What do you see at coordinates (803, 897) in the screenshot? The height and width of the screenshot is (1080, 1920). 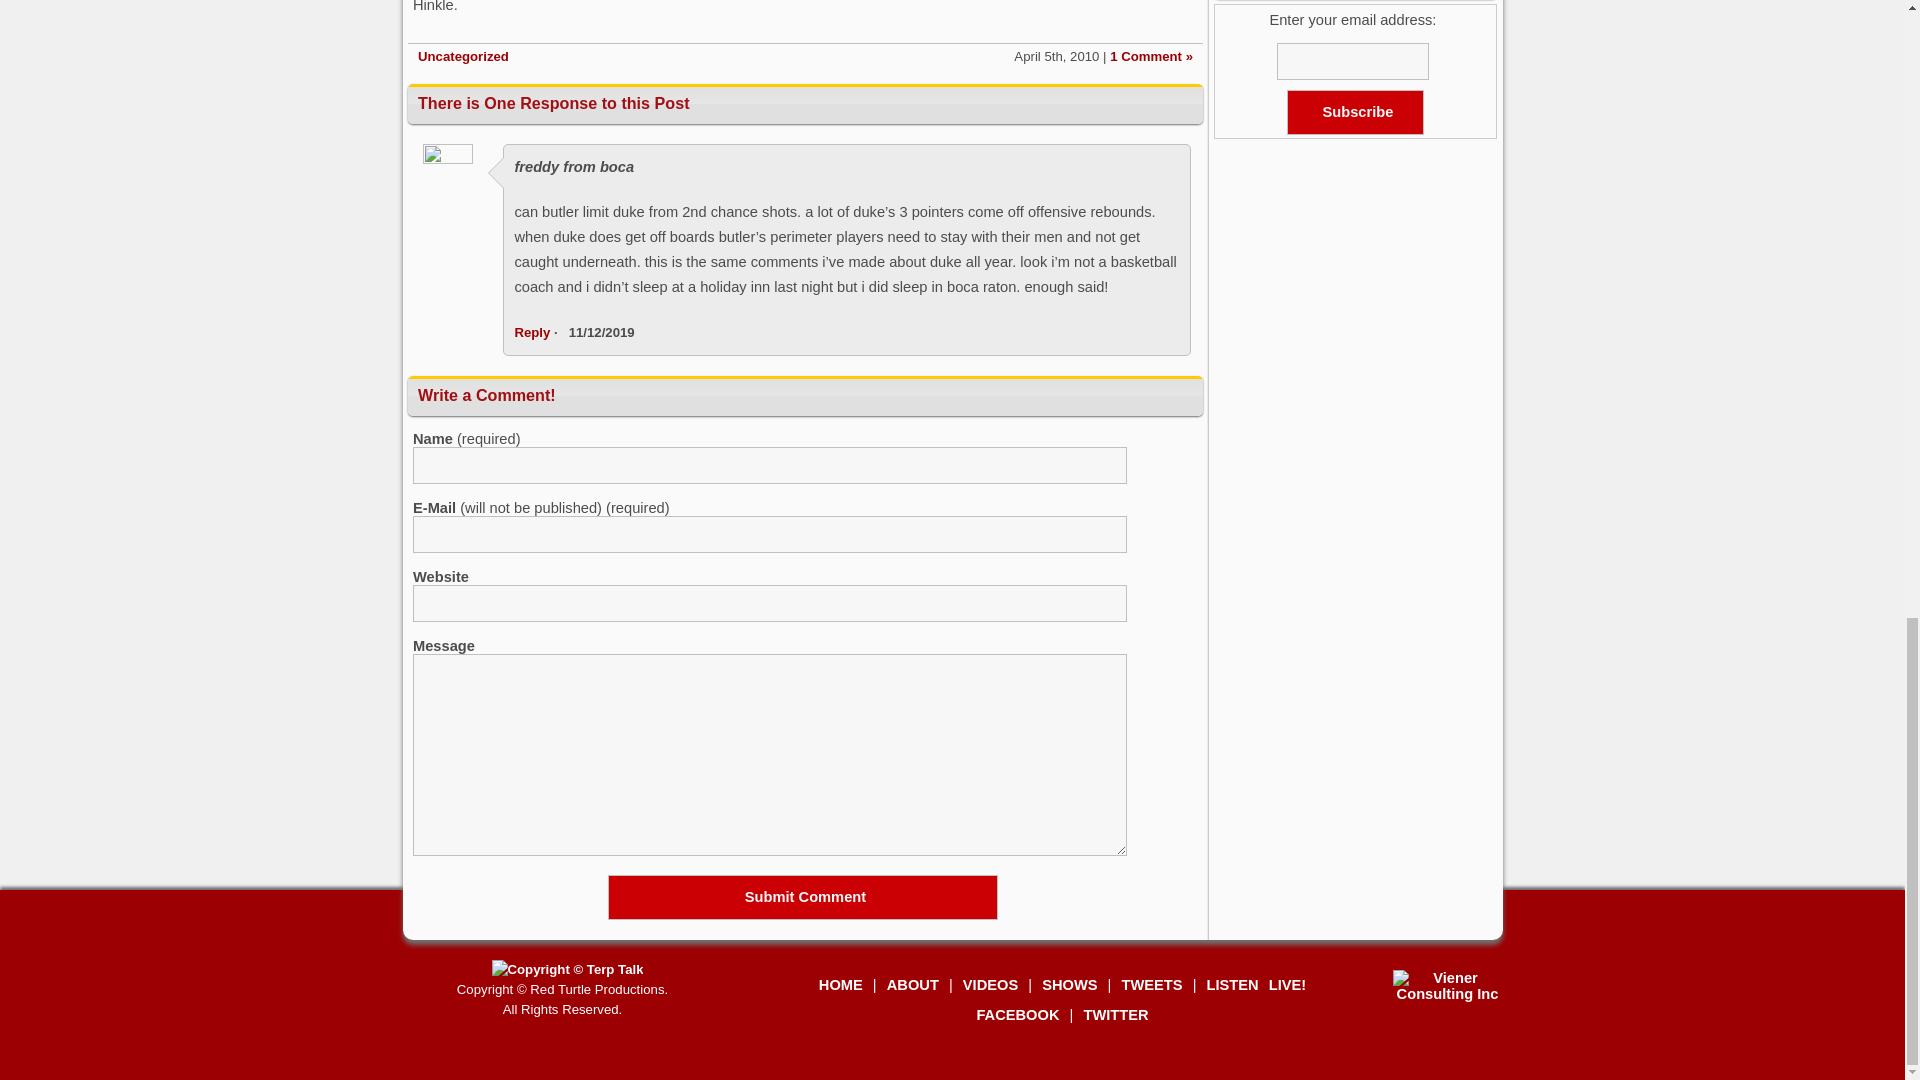 I see `Submit Comment` at bounding box center [803, 897].